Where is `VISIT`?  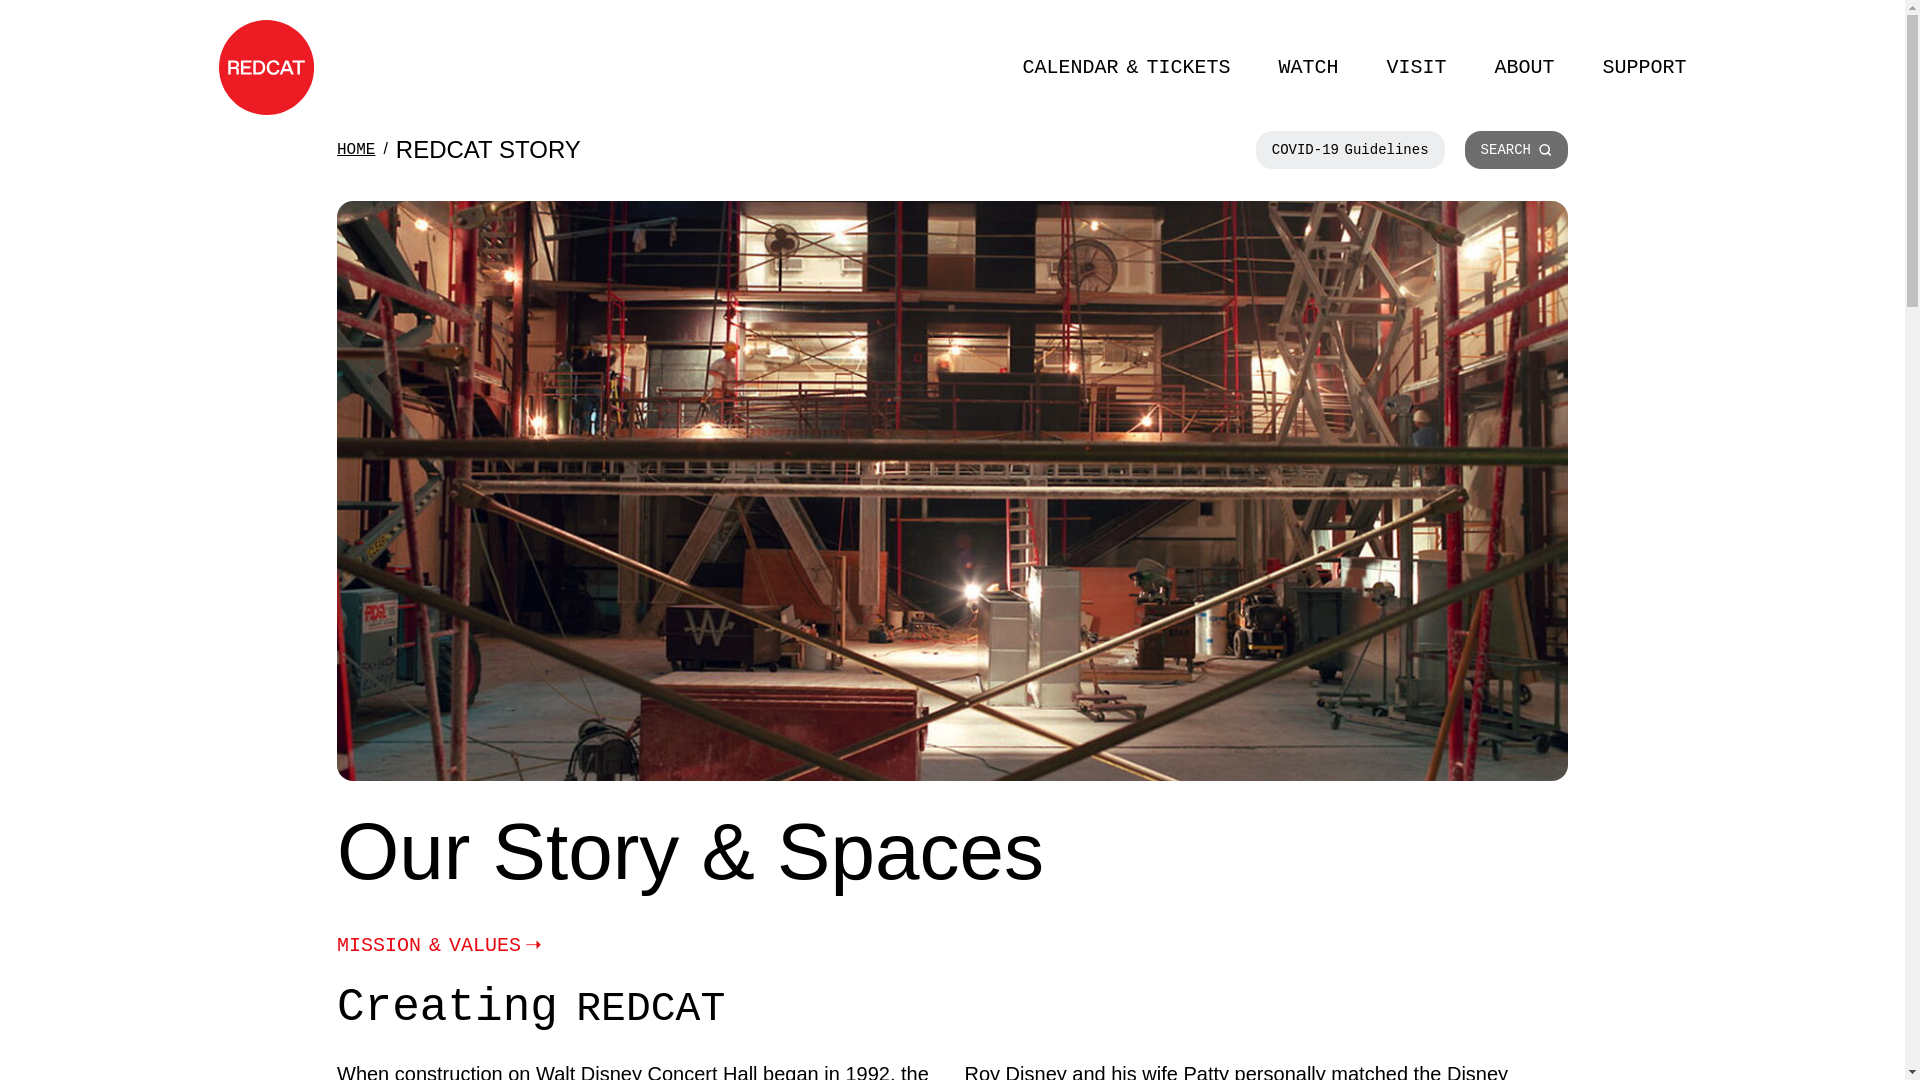
VISIT is located at coordinates (1416, 67).